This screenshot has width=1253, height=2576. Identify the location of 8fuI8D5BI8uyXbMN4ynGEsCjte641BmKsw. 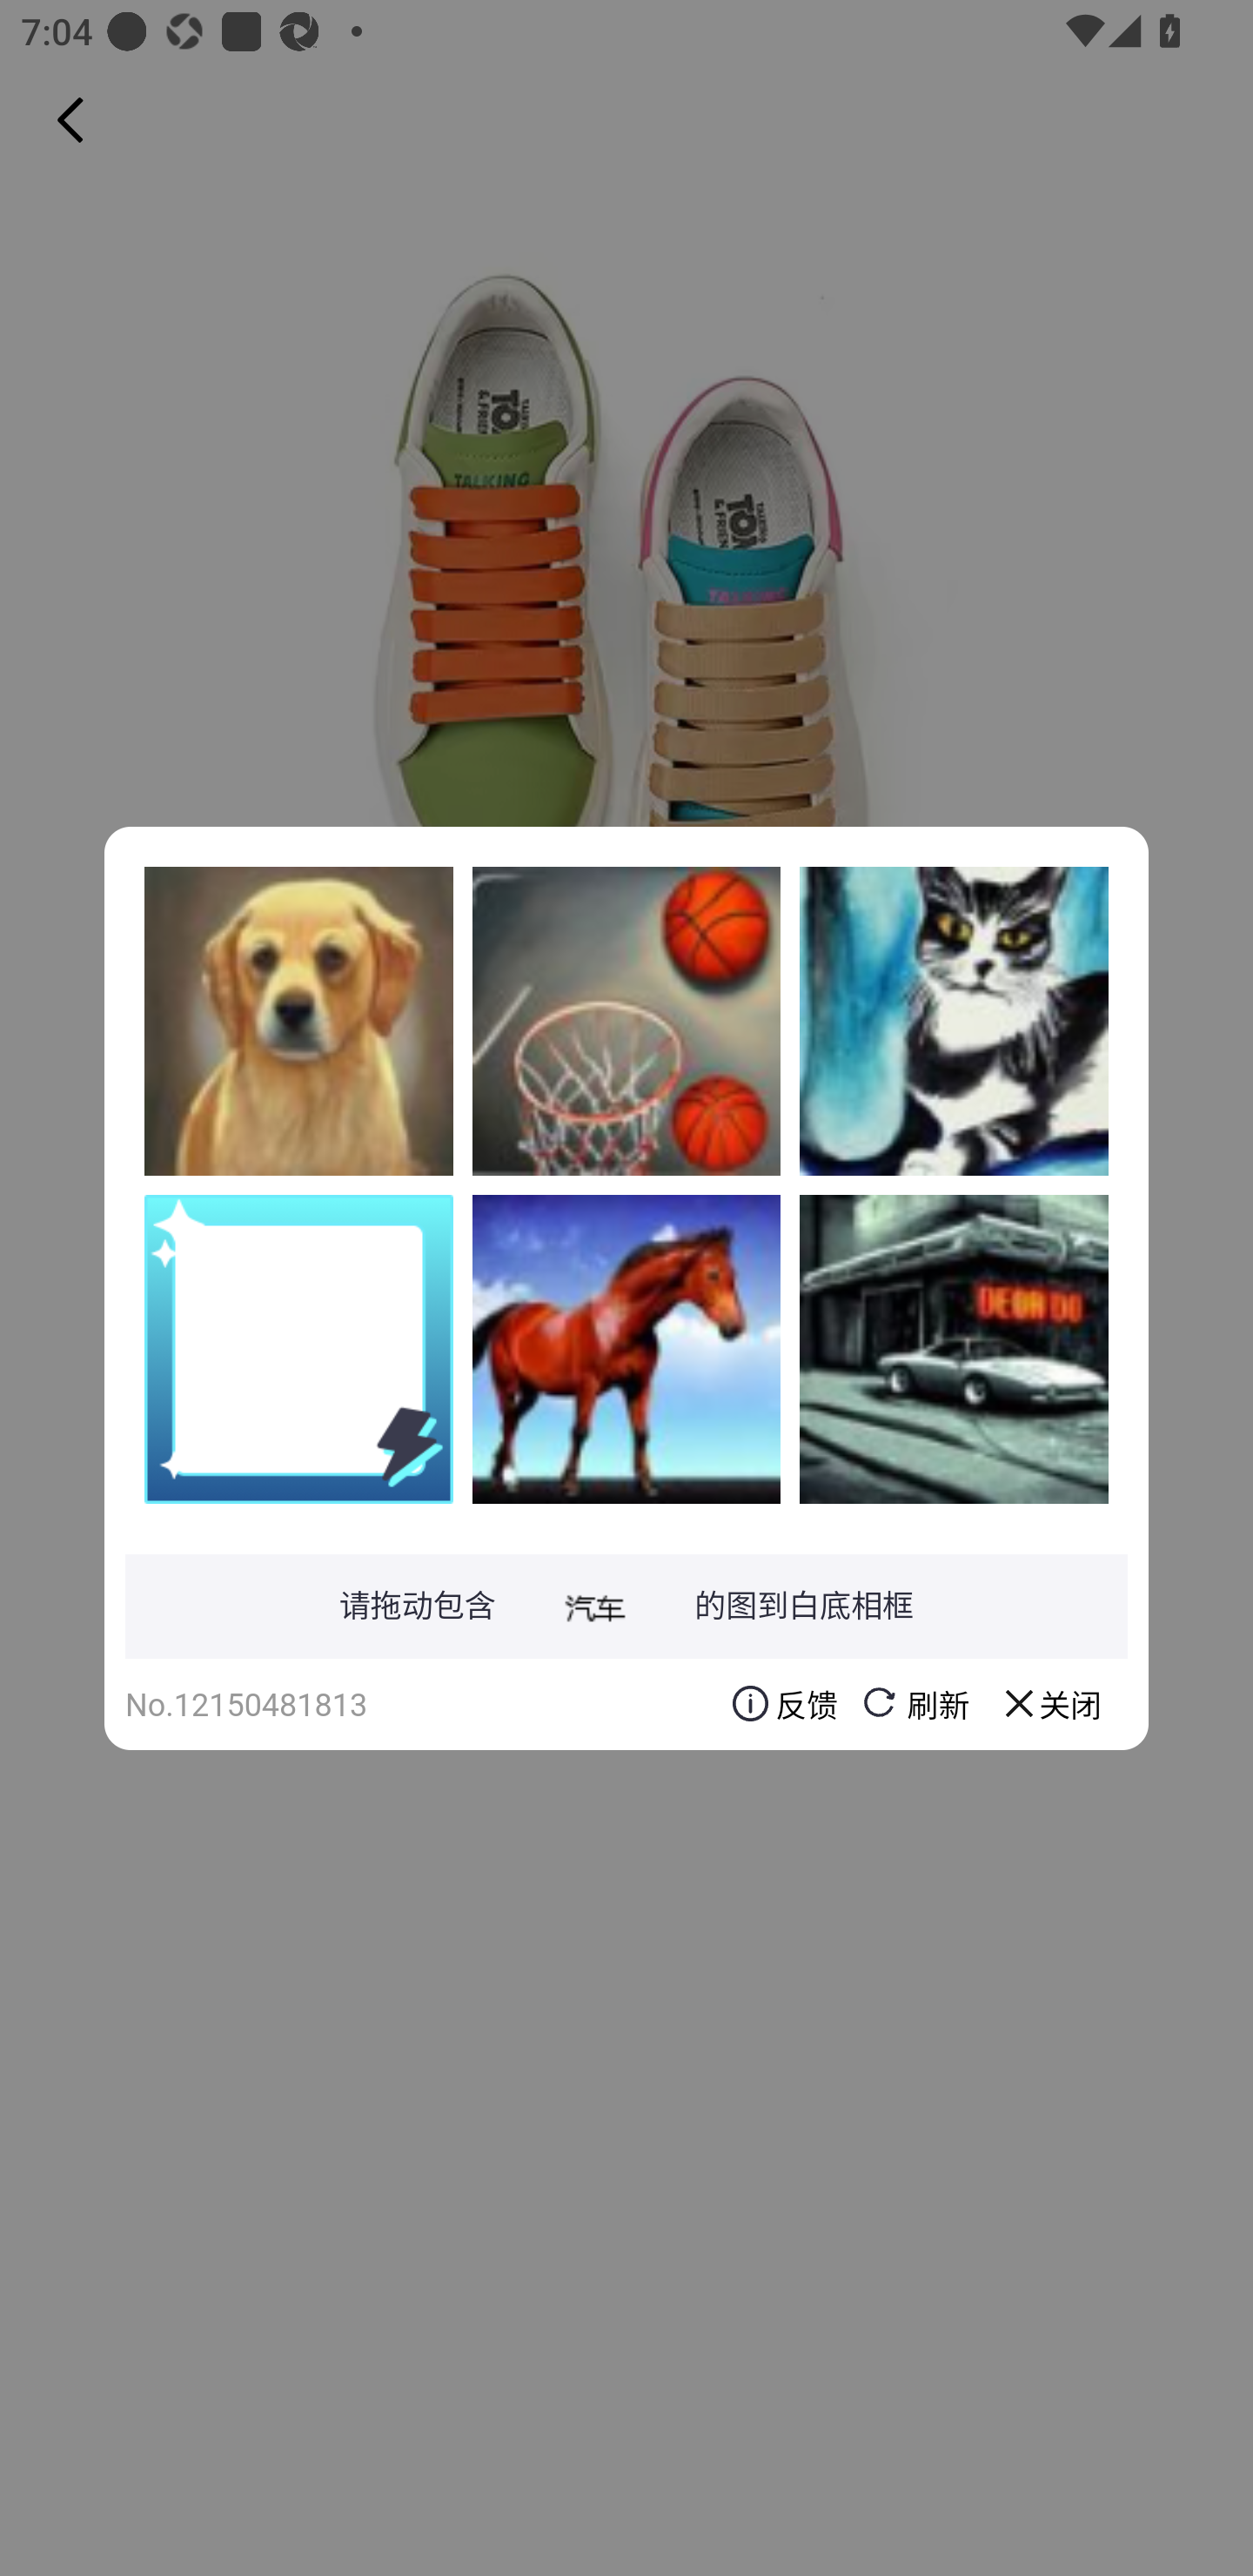
(298, 1021).